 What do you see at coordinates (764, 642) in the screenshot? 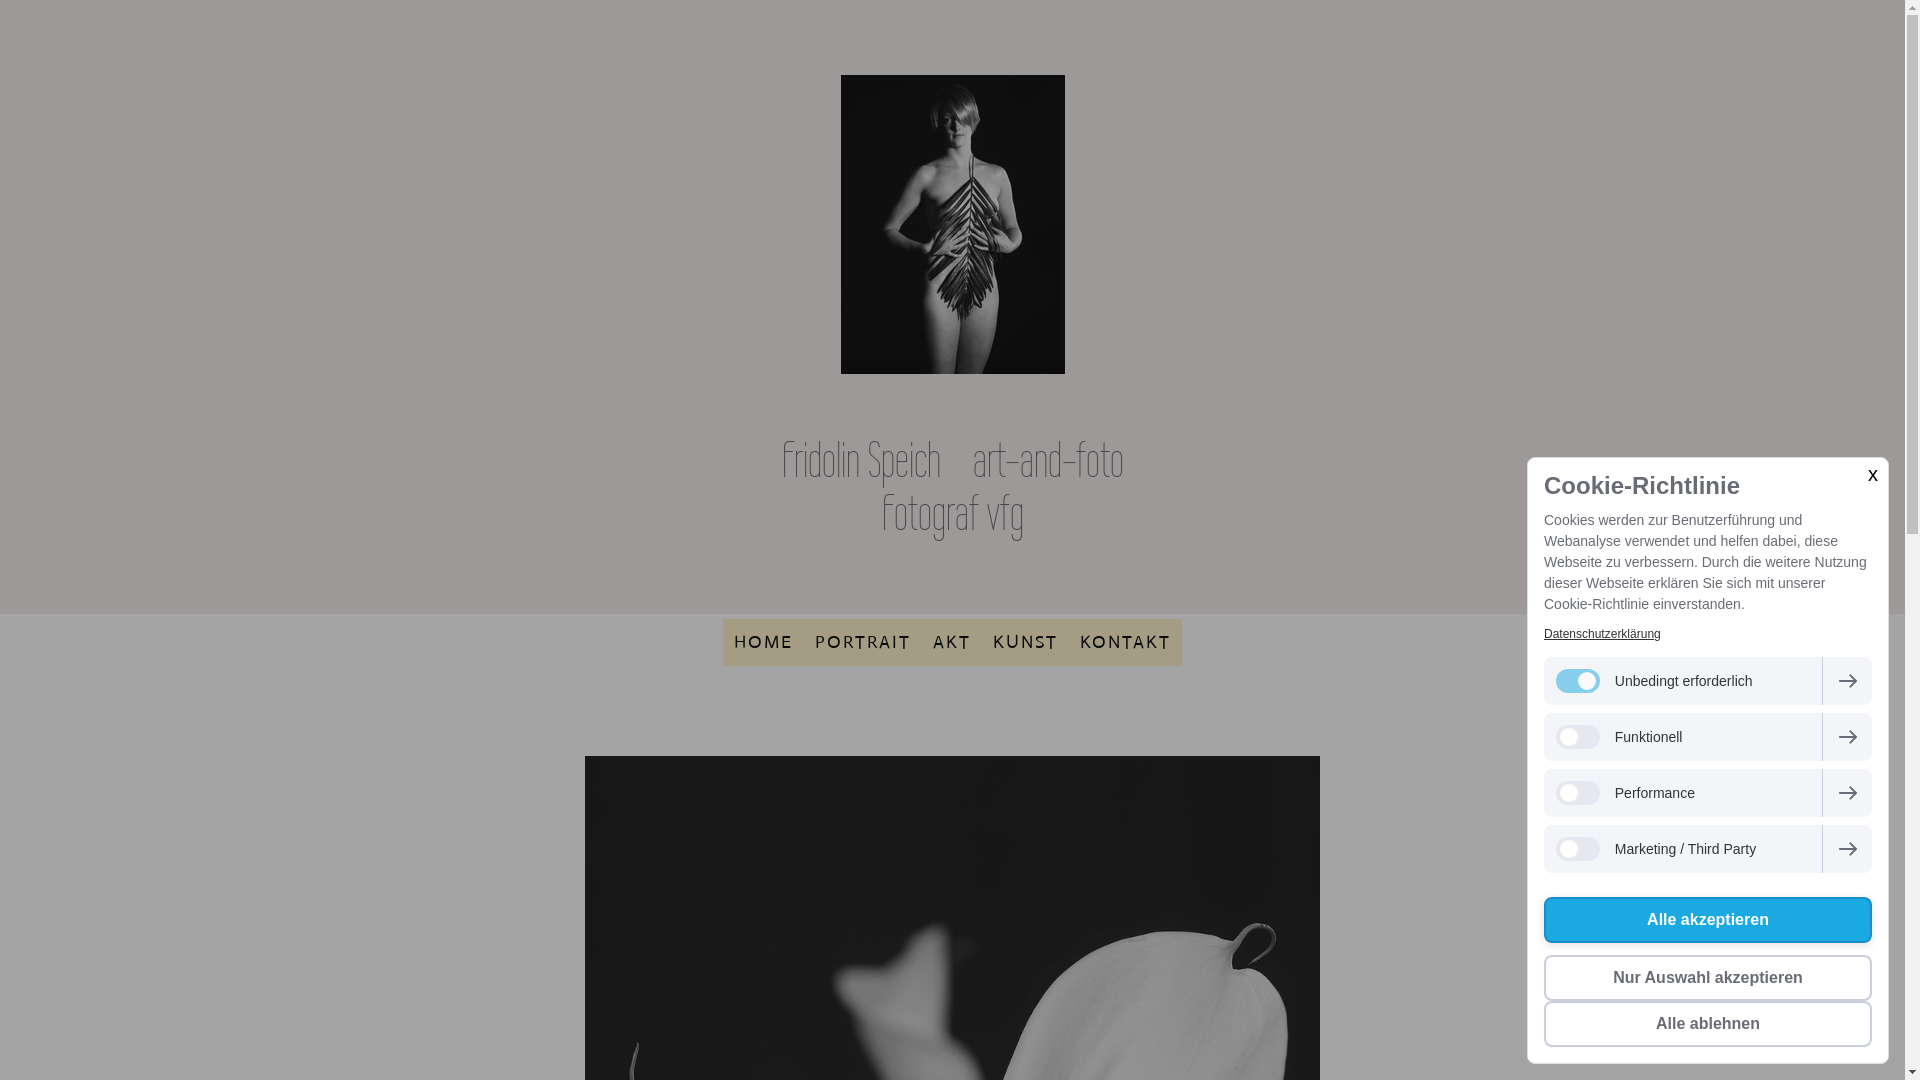
I see `HOME` at bounding box center [764, 642].